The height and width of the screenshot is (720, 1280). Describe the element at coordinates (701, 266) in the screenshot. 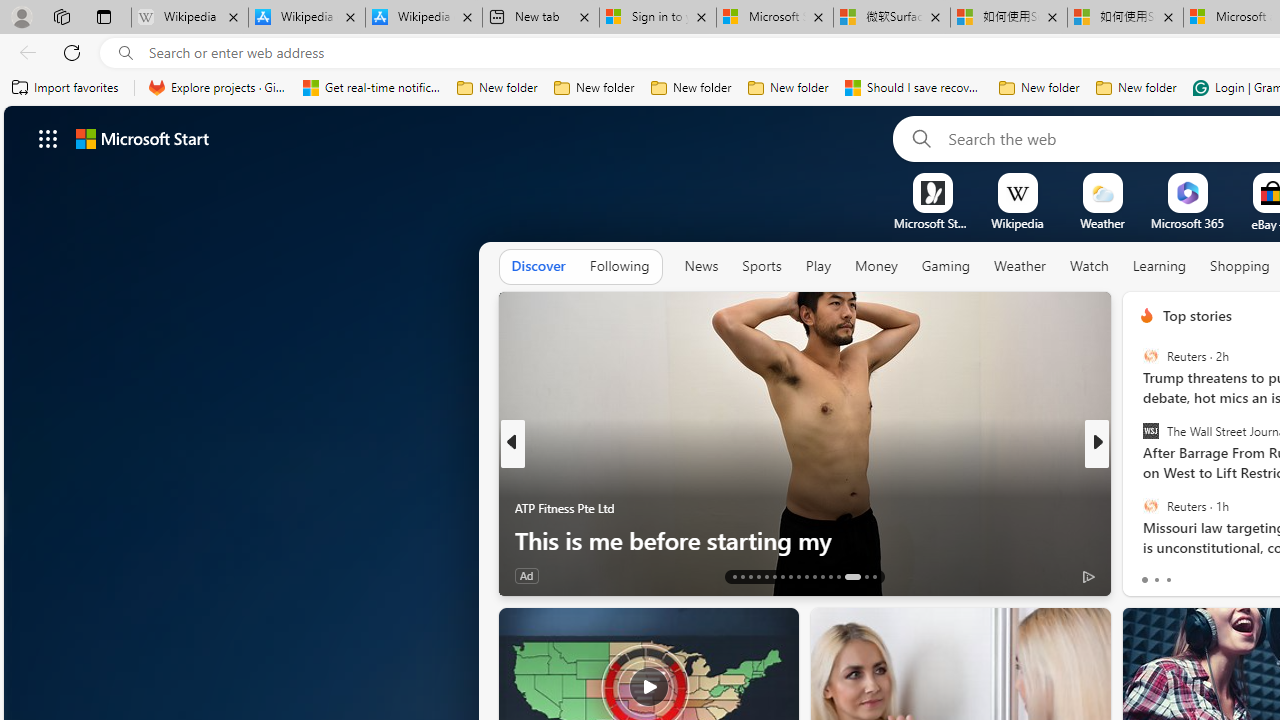

I see `News` at that location.